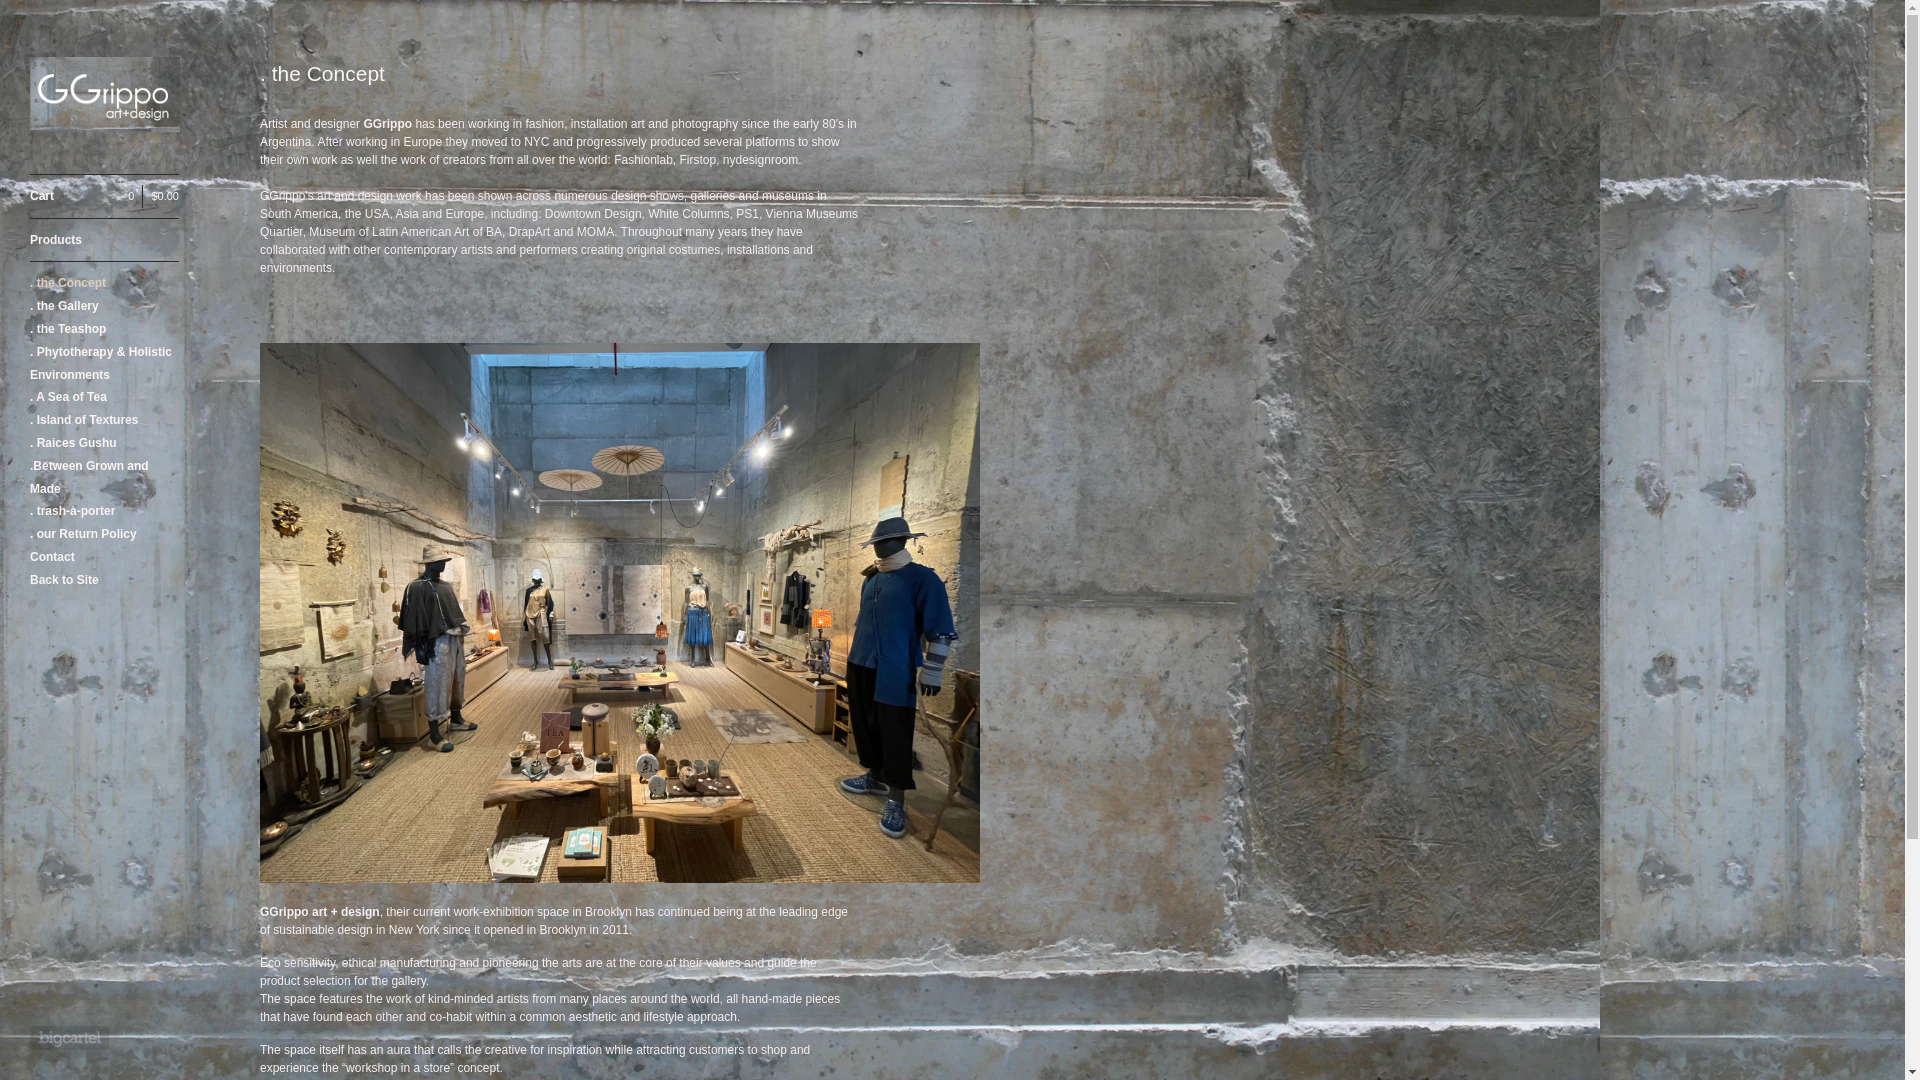 Image resolution: width=1920 pixels, height=1080 pixels. What do you see at coordinates (104, 397) in the screenshot?
I see `. A Sea of Tea` at bounding box center [104, 397].